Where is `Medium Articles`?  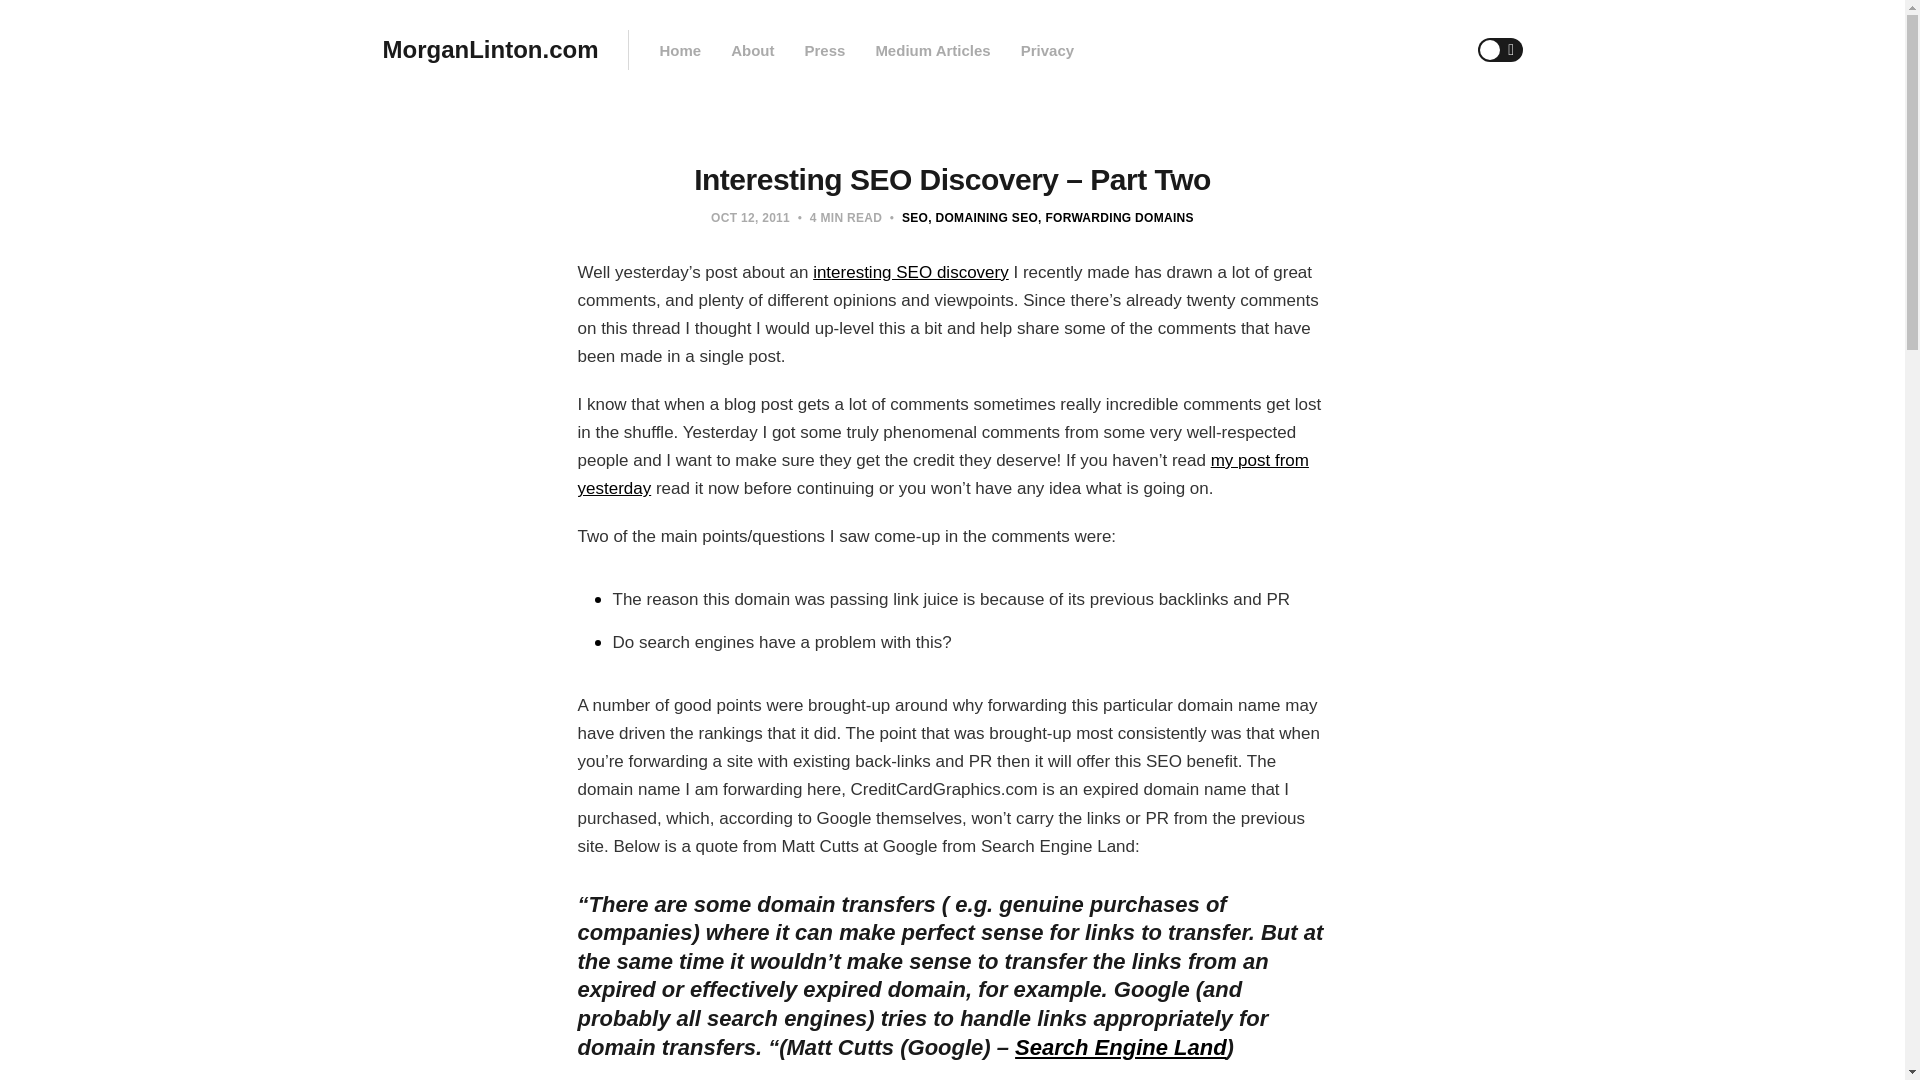 Medium Articles is located at coordinates (932, 50).